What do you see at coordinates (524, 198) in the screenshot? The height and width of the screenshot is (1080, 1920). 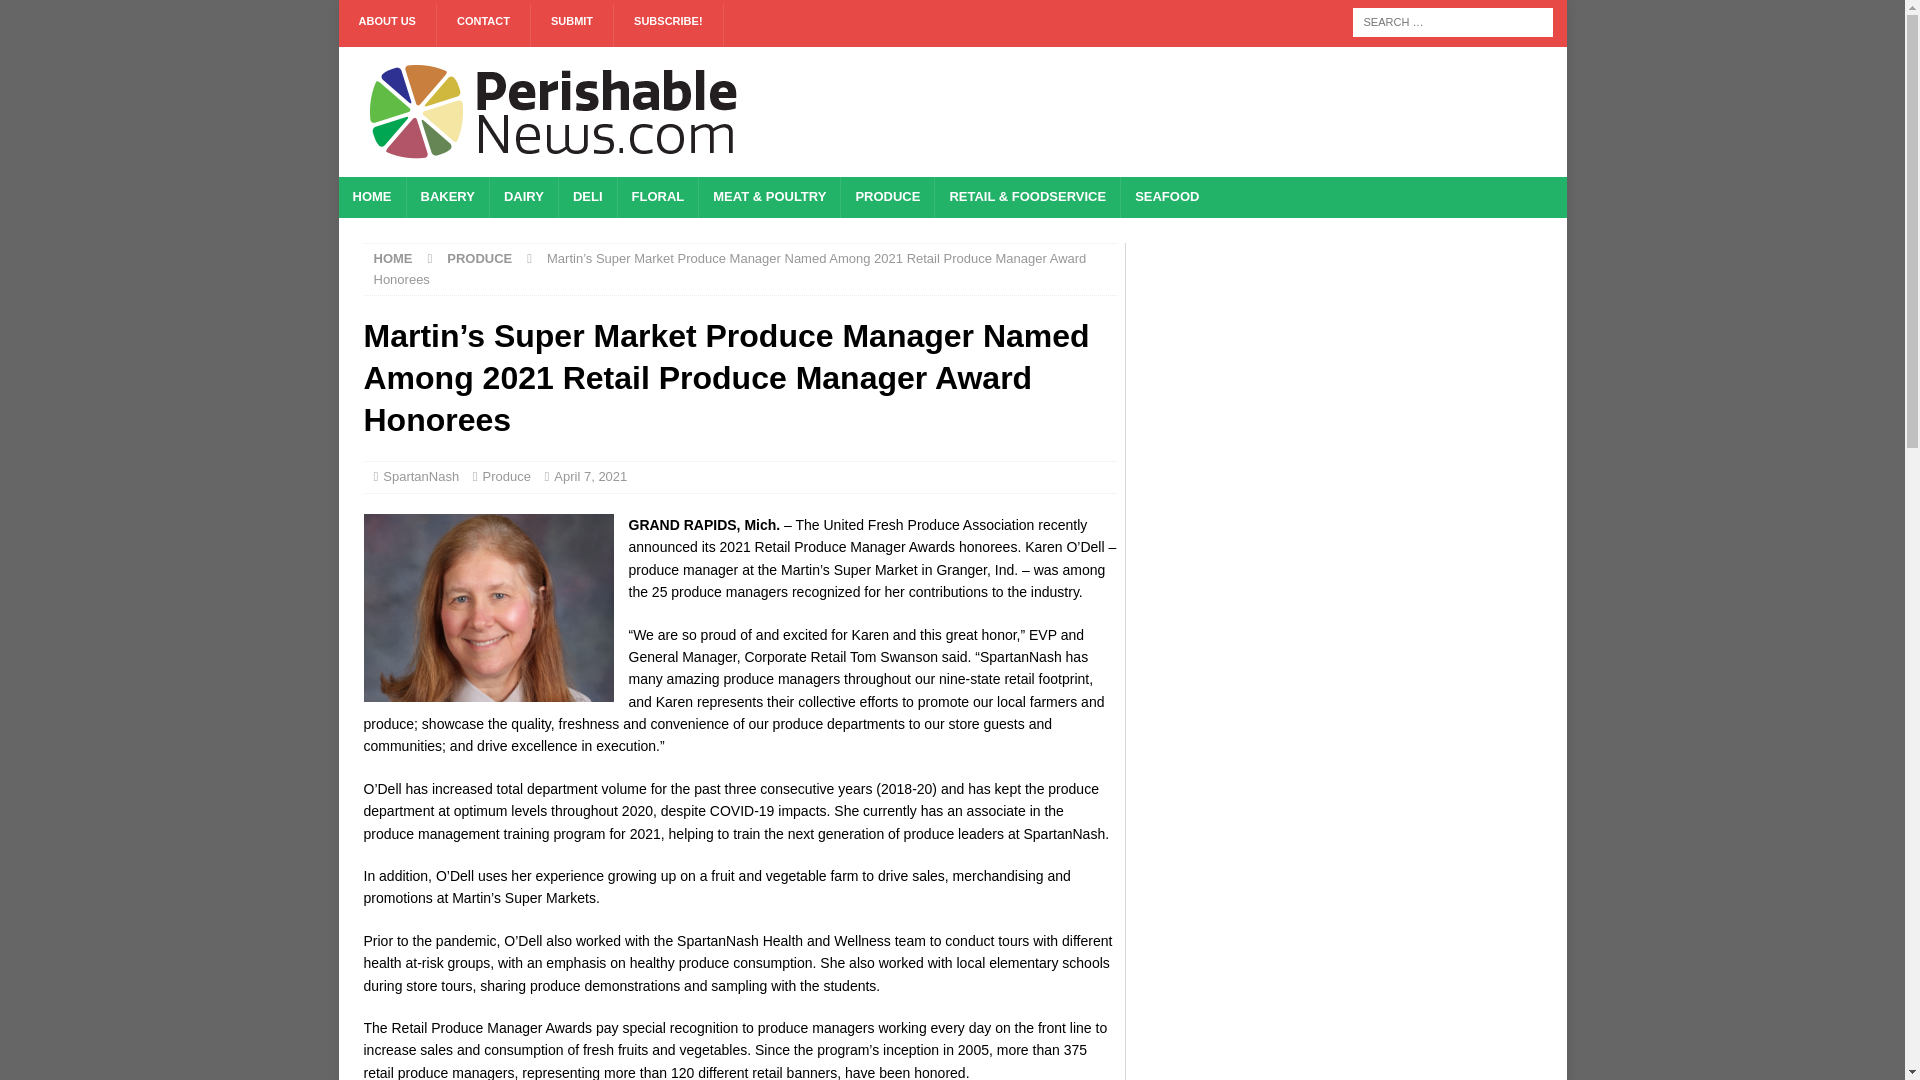 I see `DAIRY` at bounding box center [524, 198].